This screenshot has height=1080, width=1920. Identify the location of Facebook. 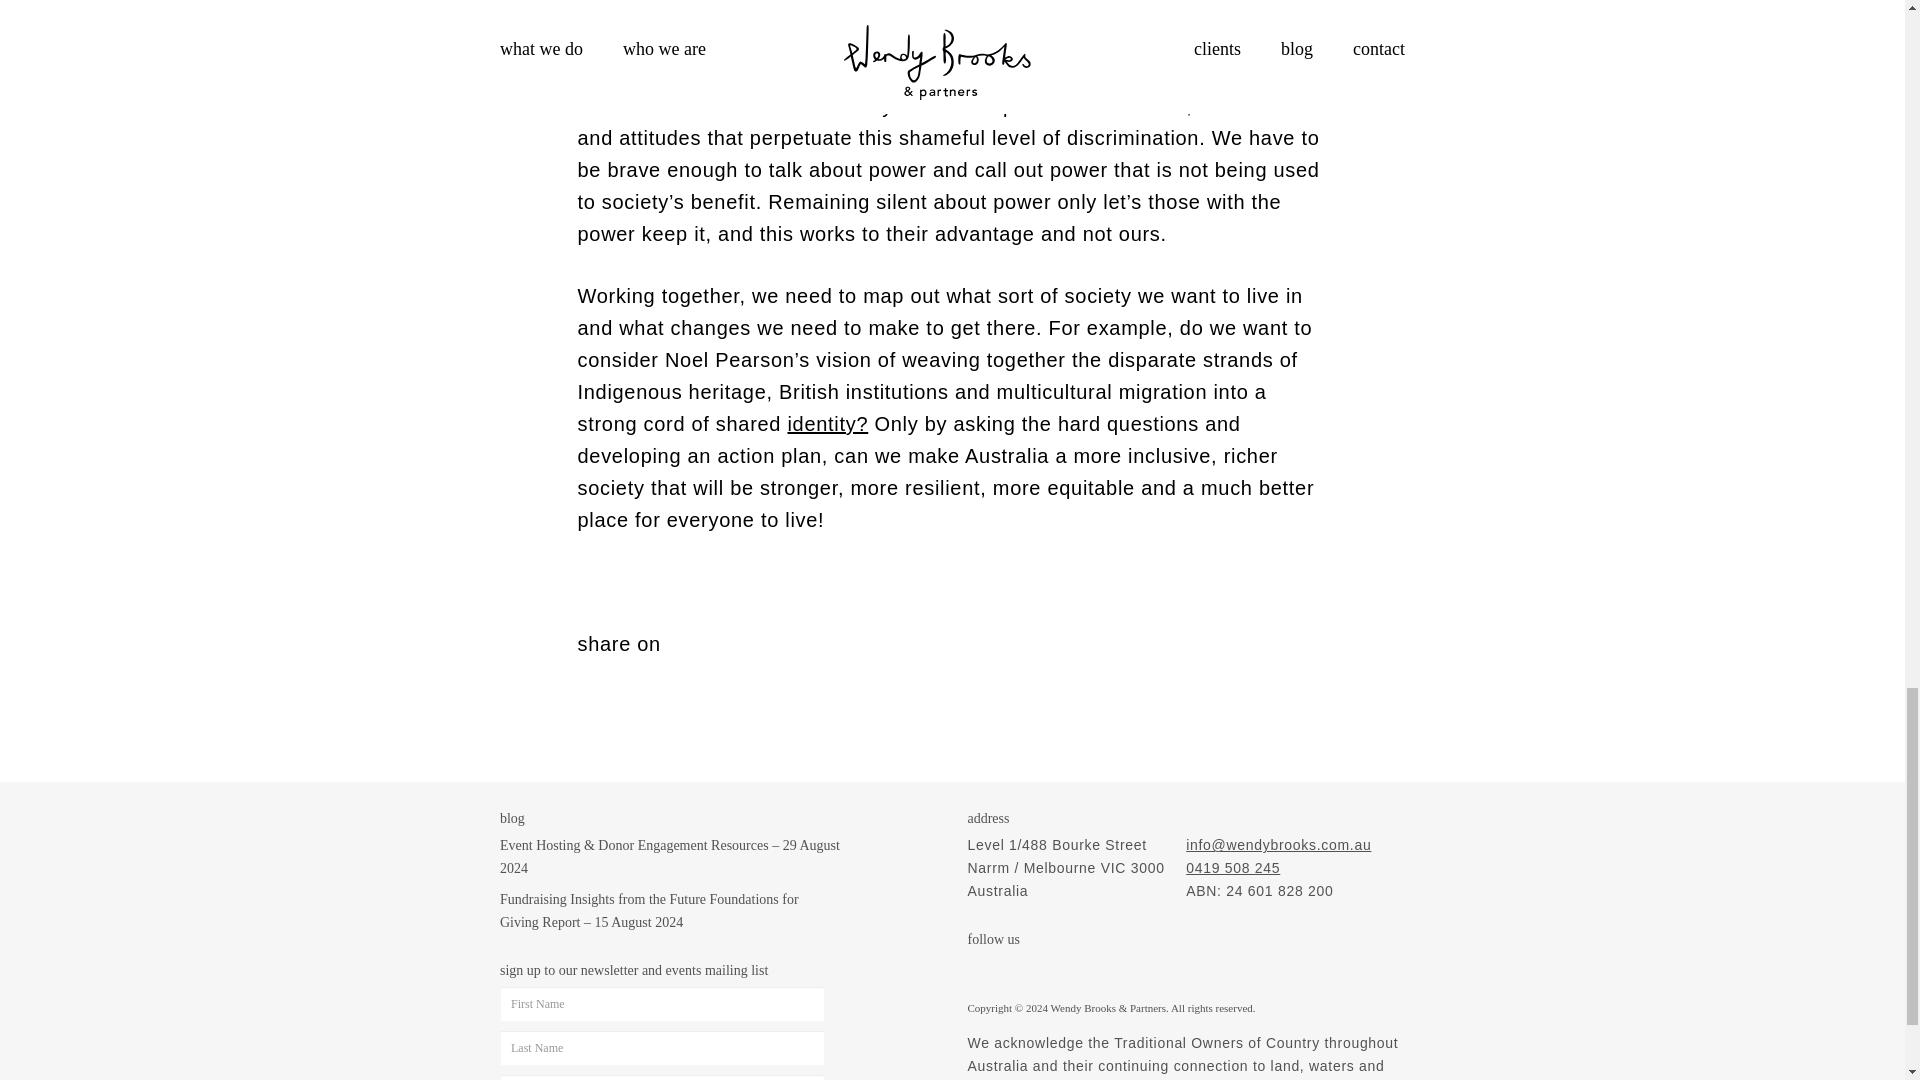
(1020, 968).